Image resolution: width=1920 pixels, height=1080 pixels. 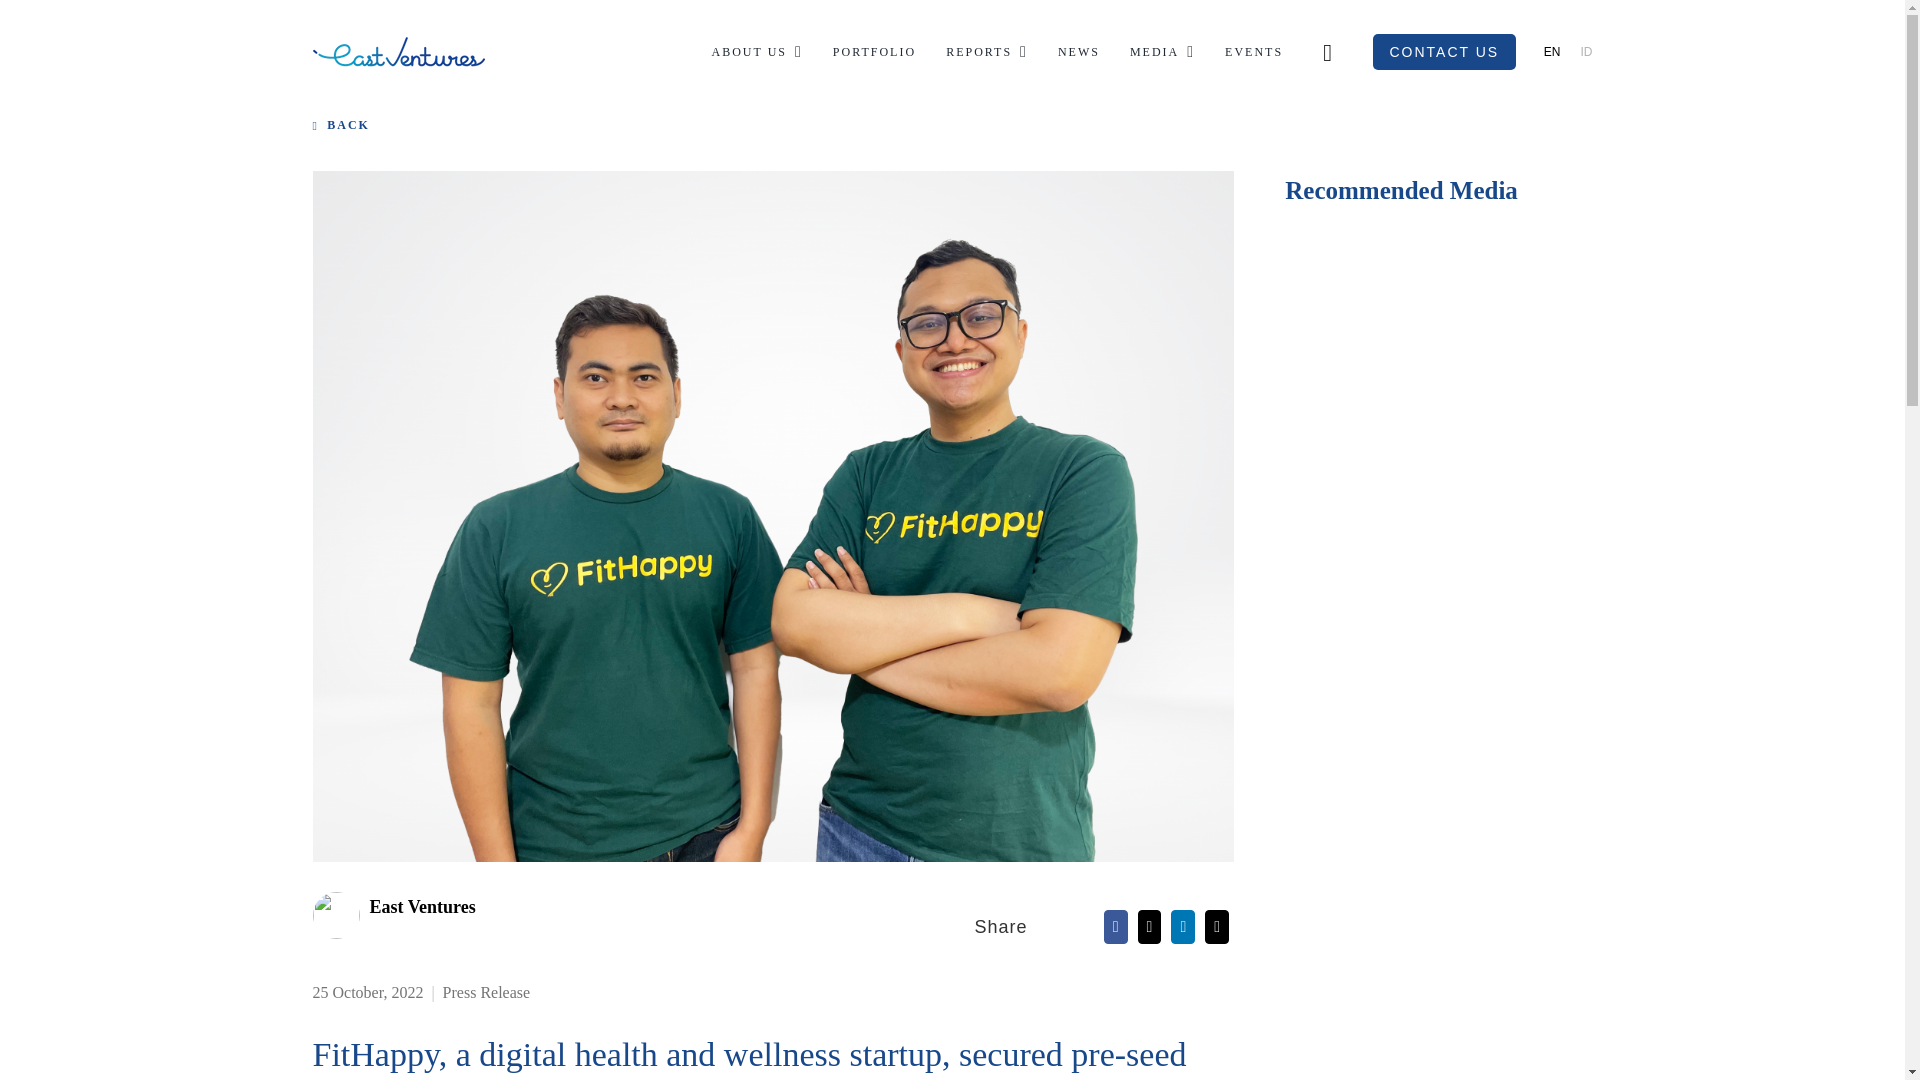 I want to click on PORTFOLIO, so click(x=874, y=52).